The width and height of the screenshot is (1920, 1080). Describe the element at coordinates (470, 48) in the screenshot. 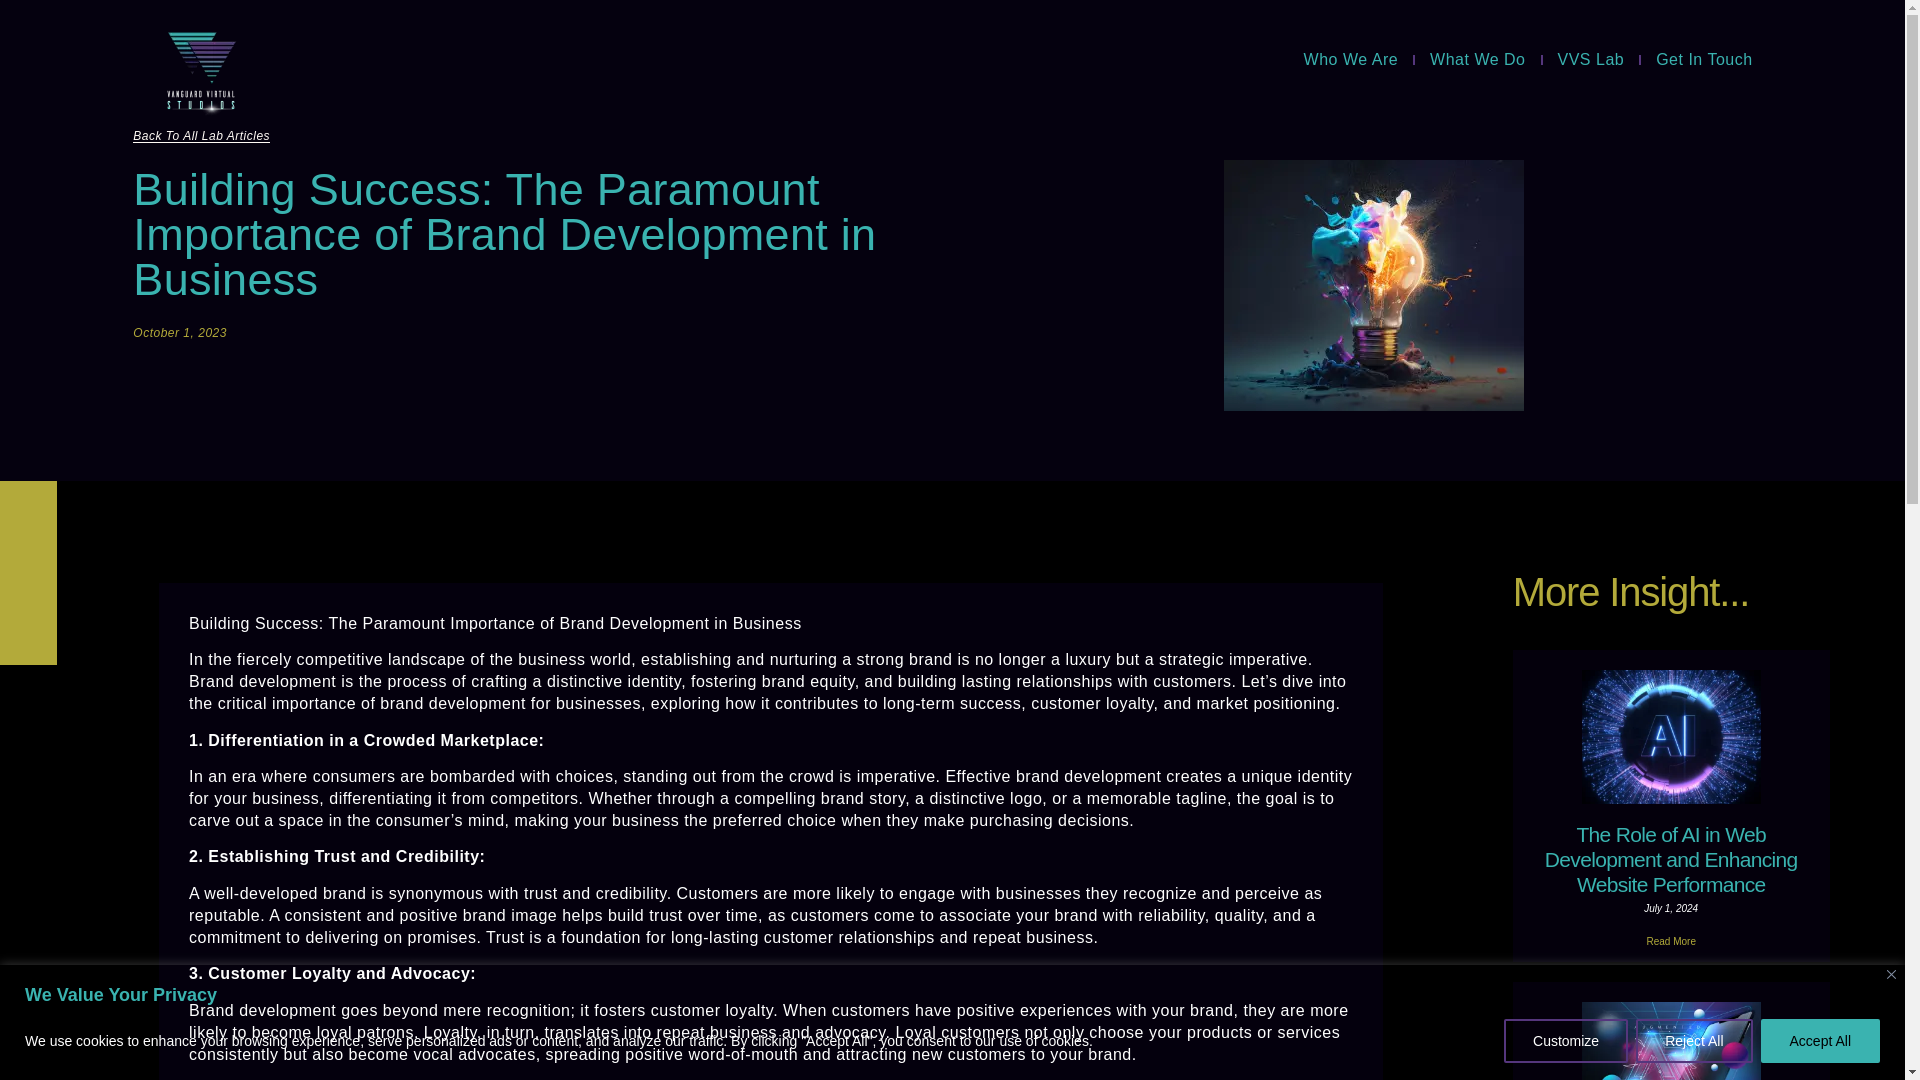

I see `Vanguard Virtual Studios` at that location.